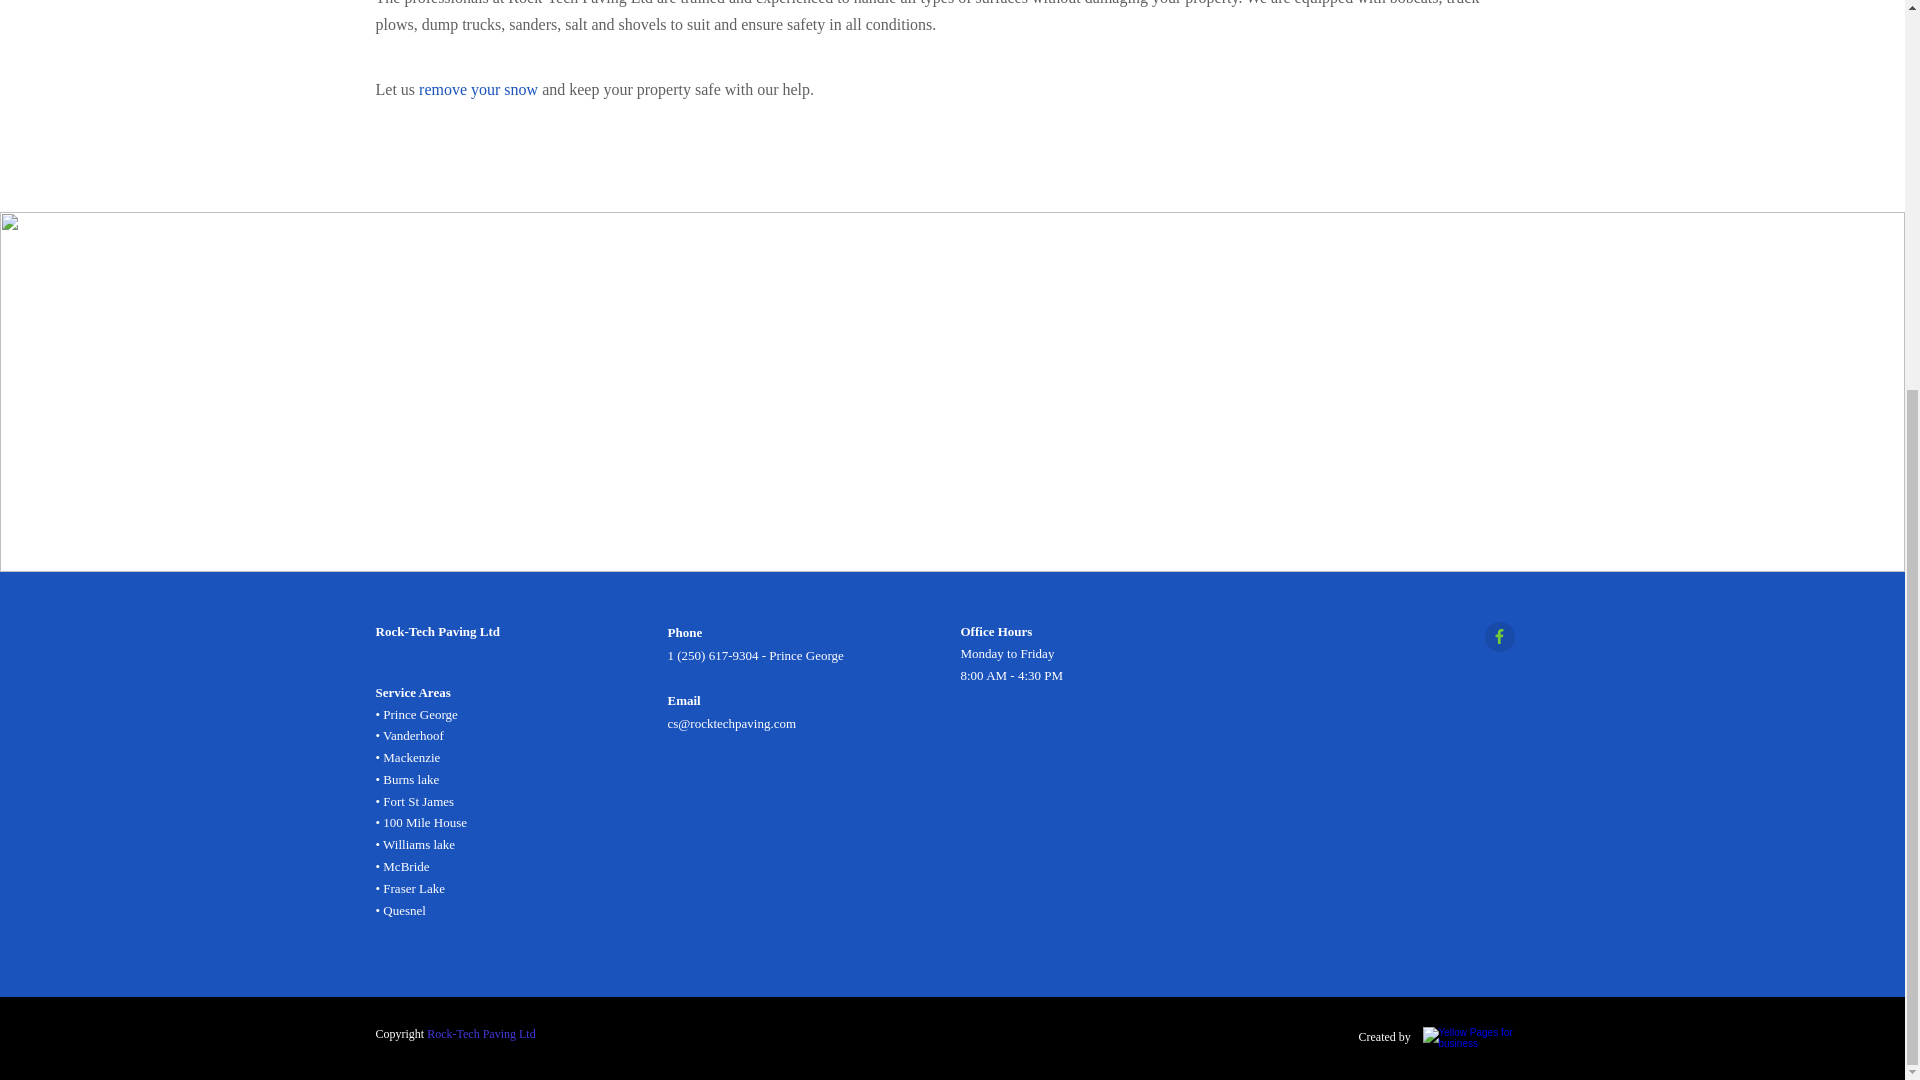 The image size is (1920, 1080). I want to click on Rock-Tech Paving Ltd, so click(480, 1034).